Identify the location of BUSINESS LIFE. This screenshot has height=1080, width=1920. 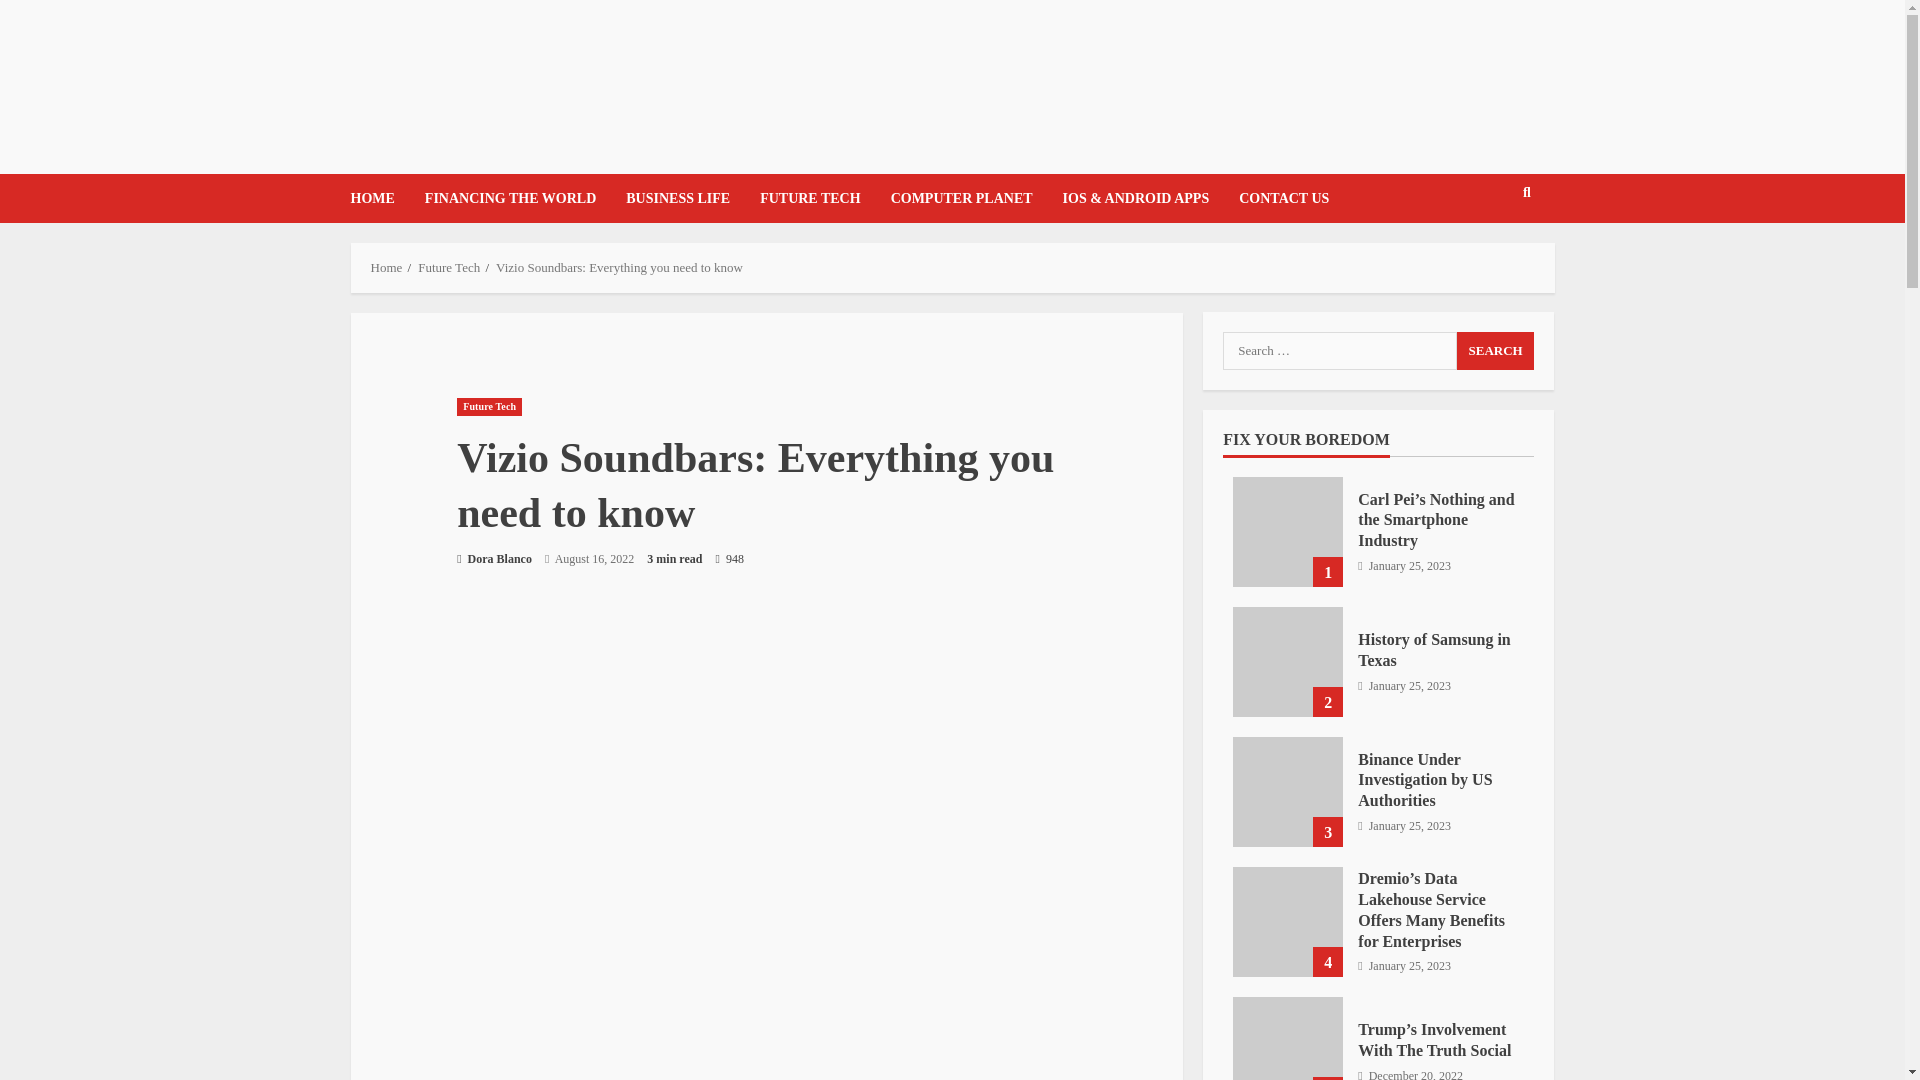
(677, 198).